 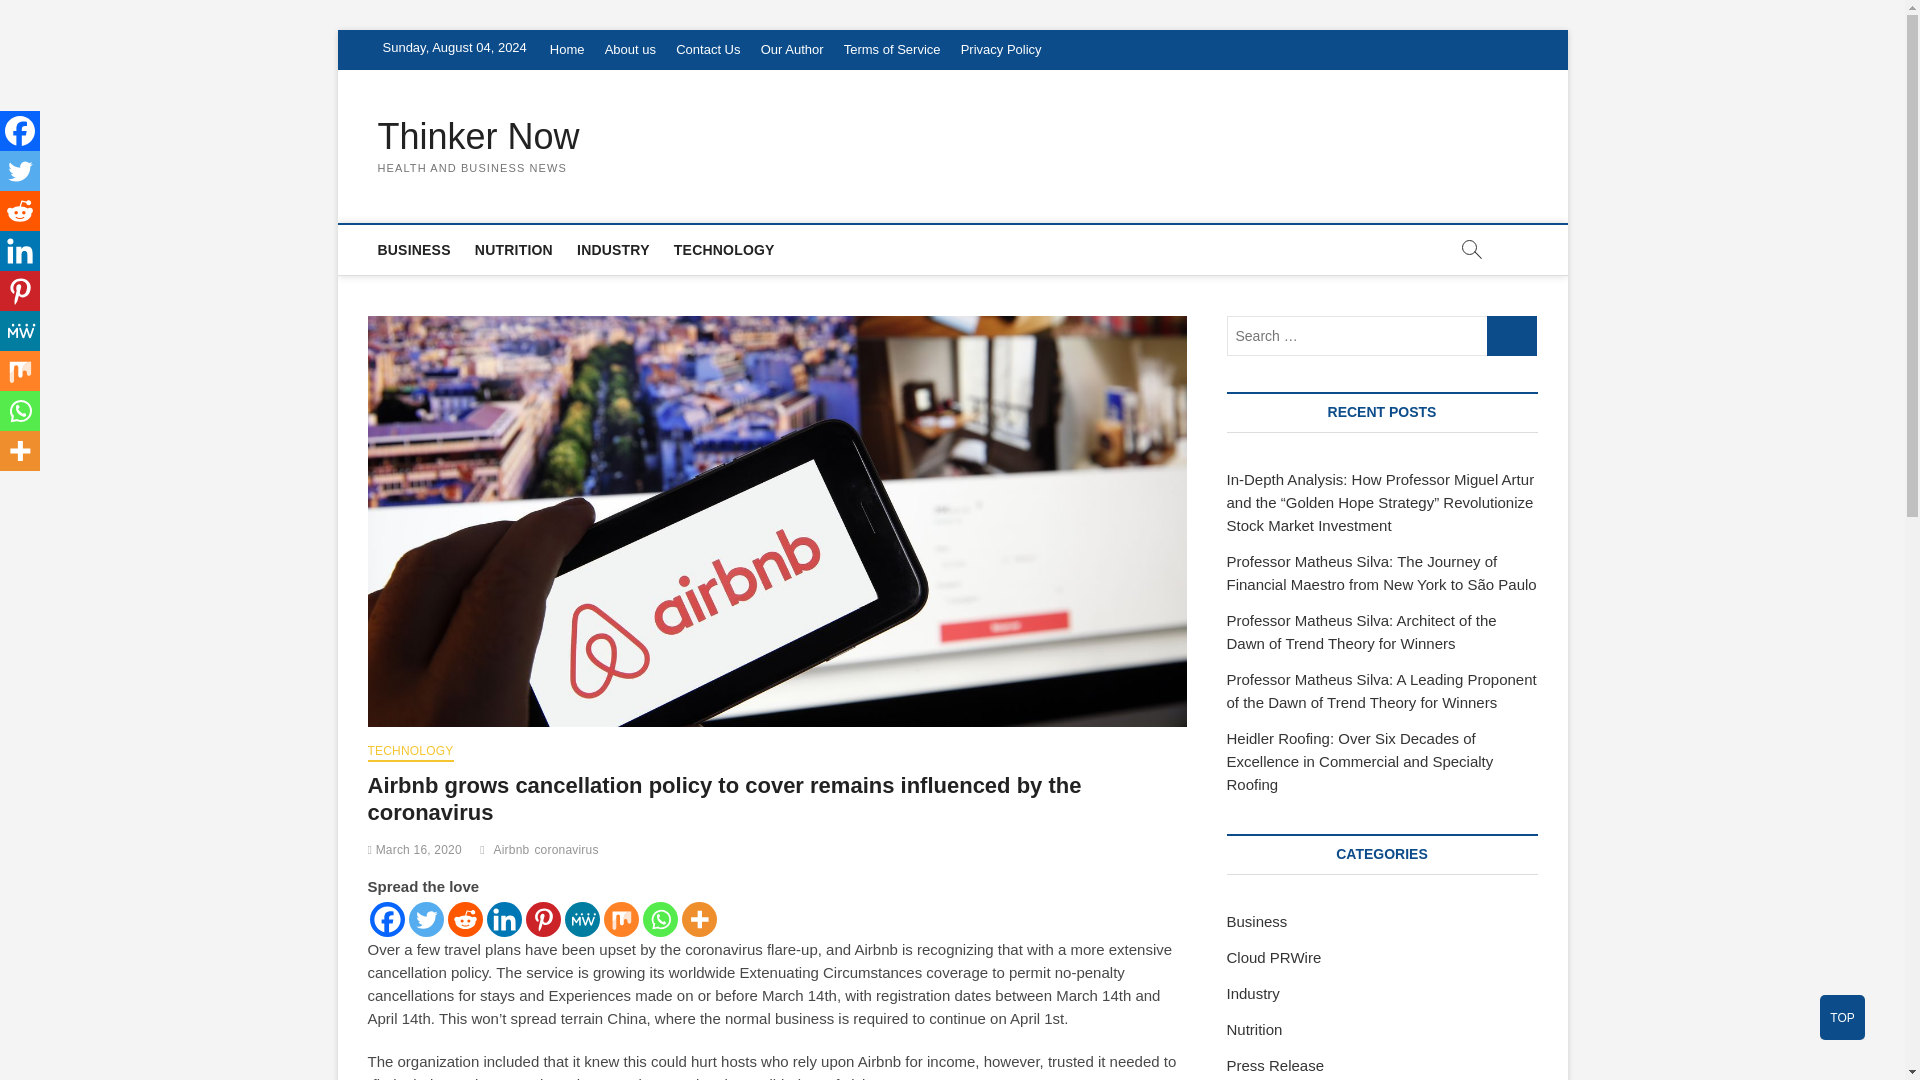 I want to click on Twitter, so click(x=20, y=171).